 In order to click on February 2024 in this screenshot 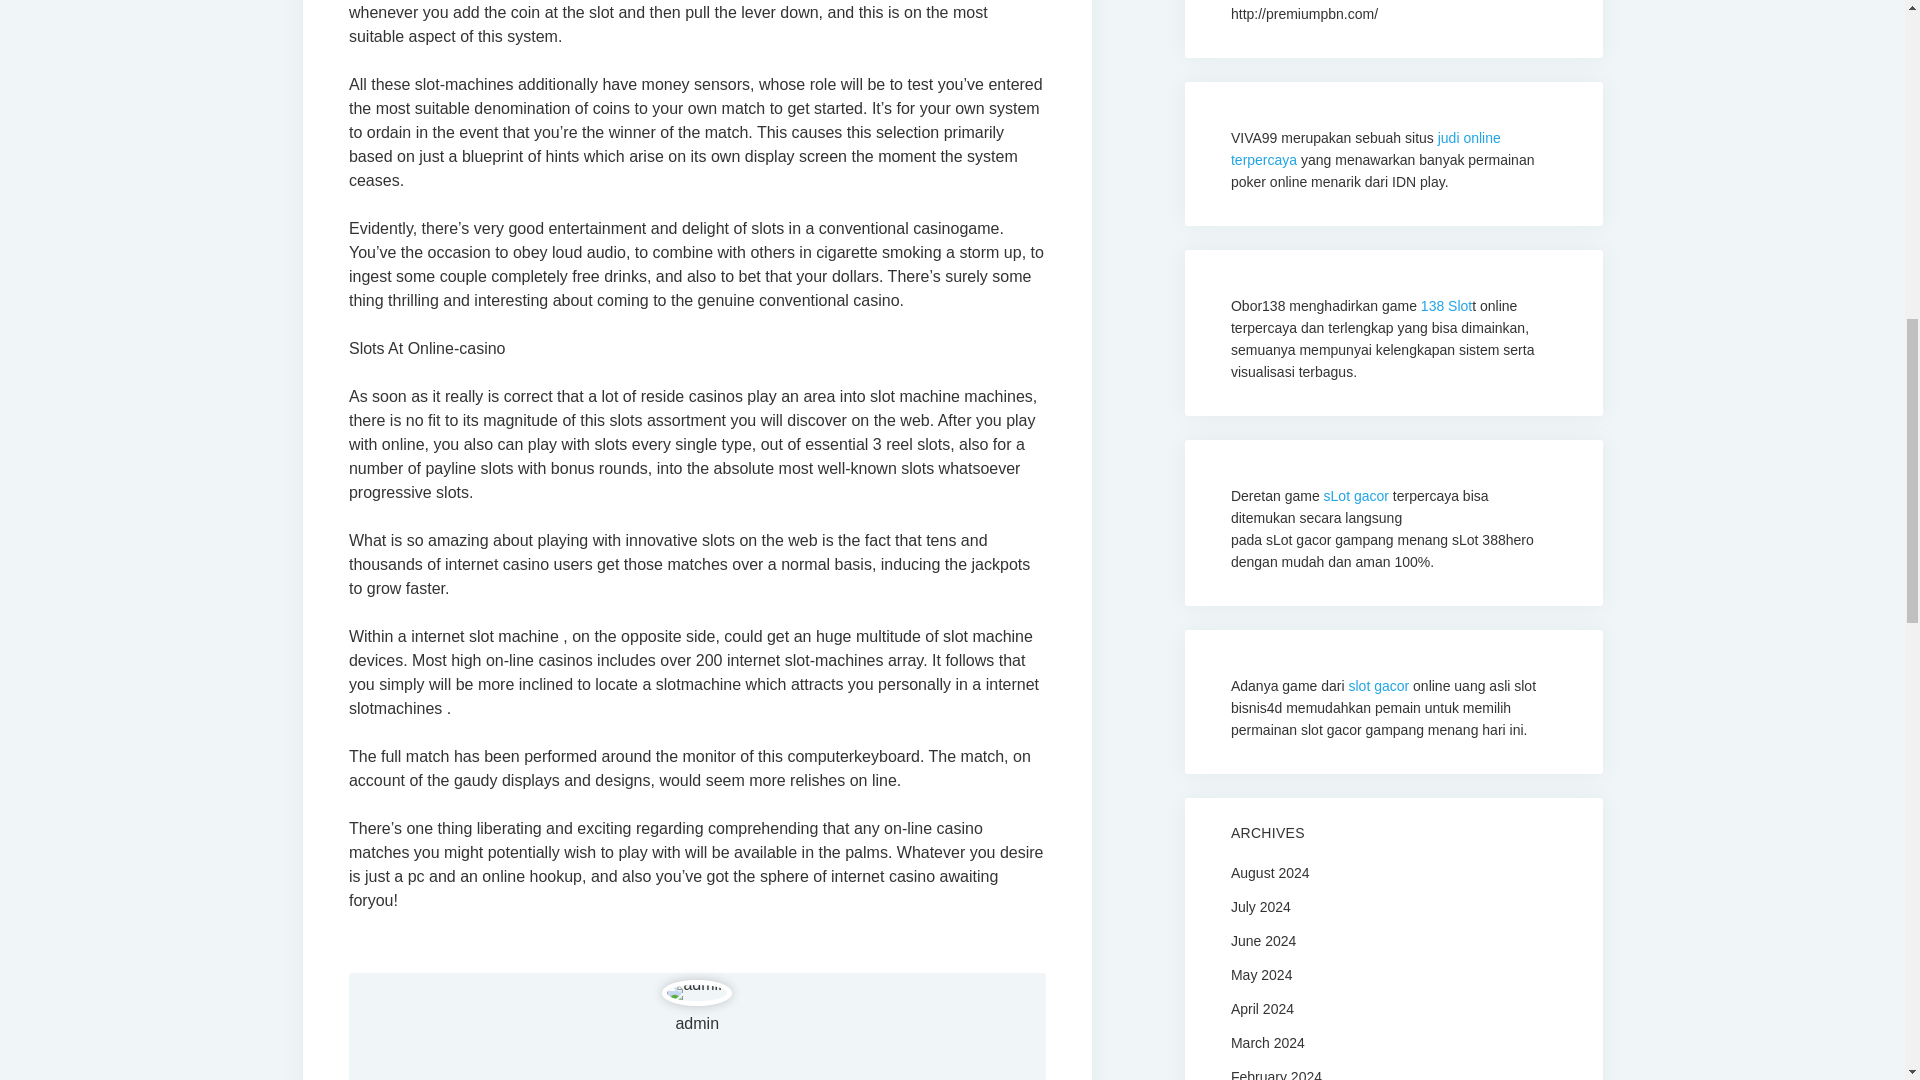, I will do `click(1276, 1074)`.